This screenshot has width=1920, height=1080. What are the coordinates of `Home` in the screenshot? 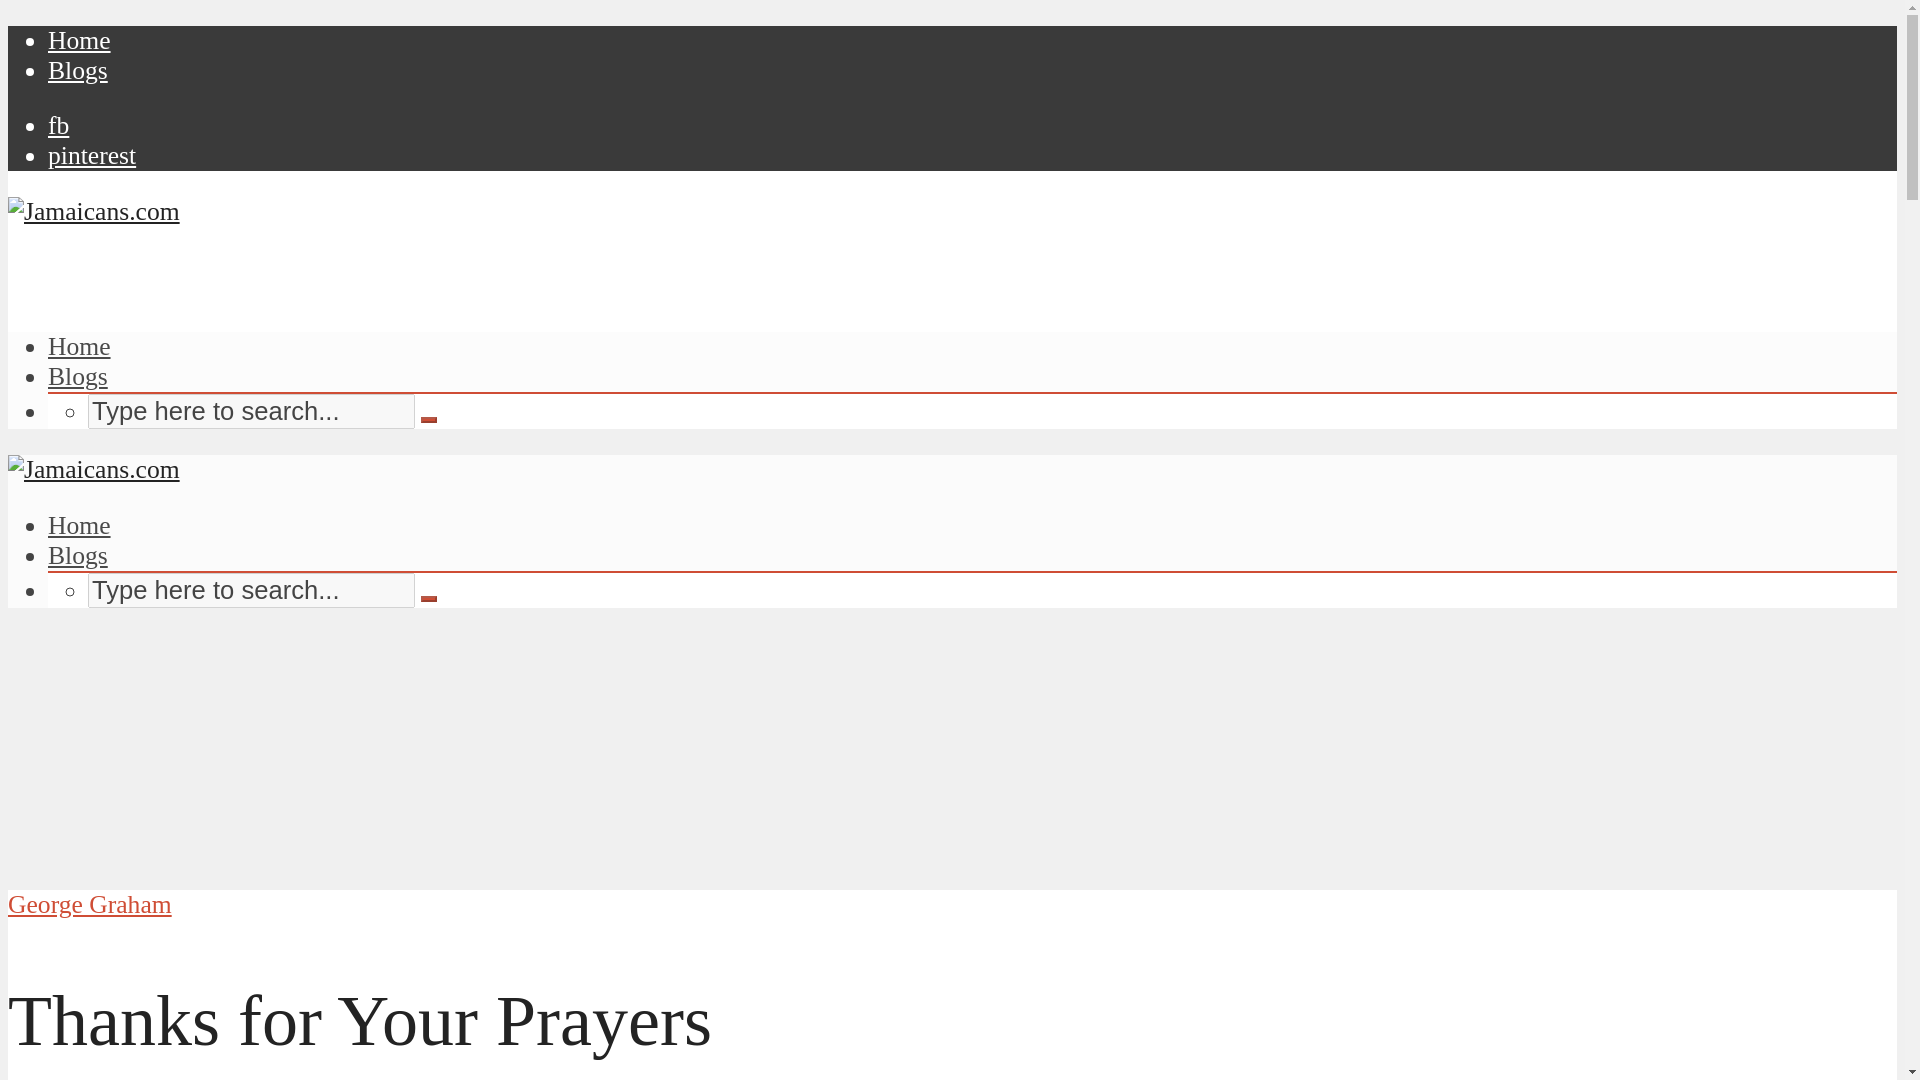 It's located at (80, 346).